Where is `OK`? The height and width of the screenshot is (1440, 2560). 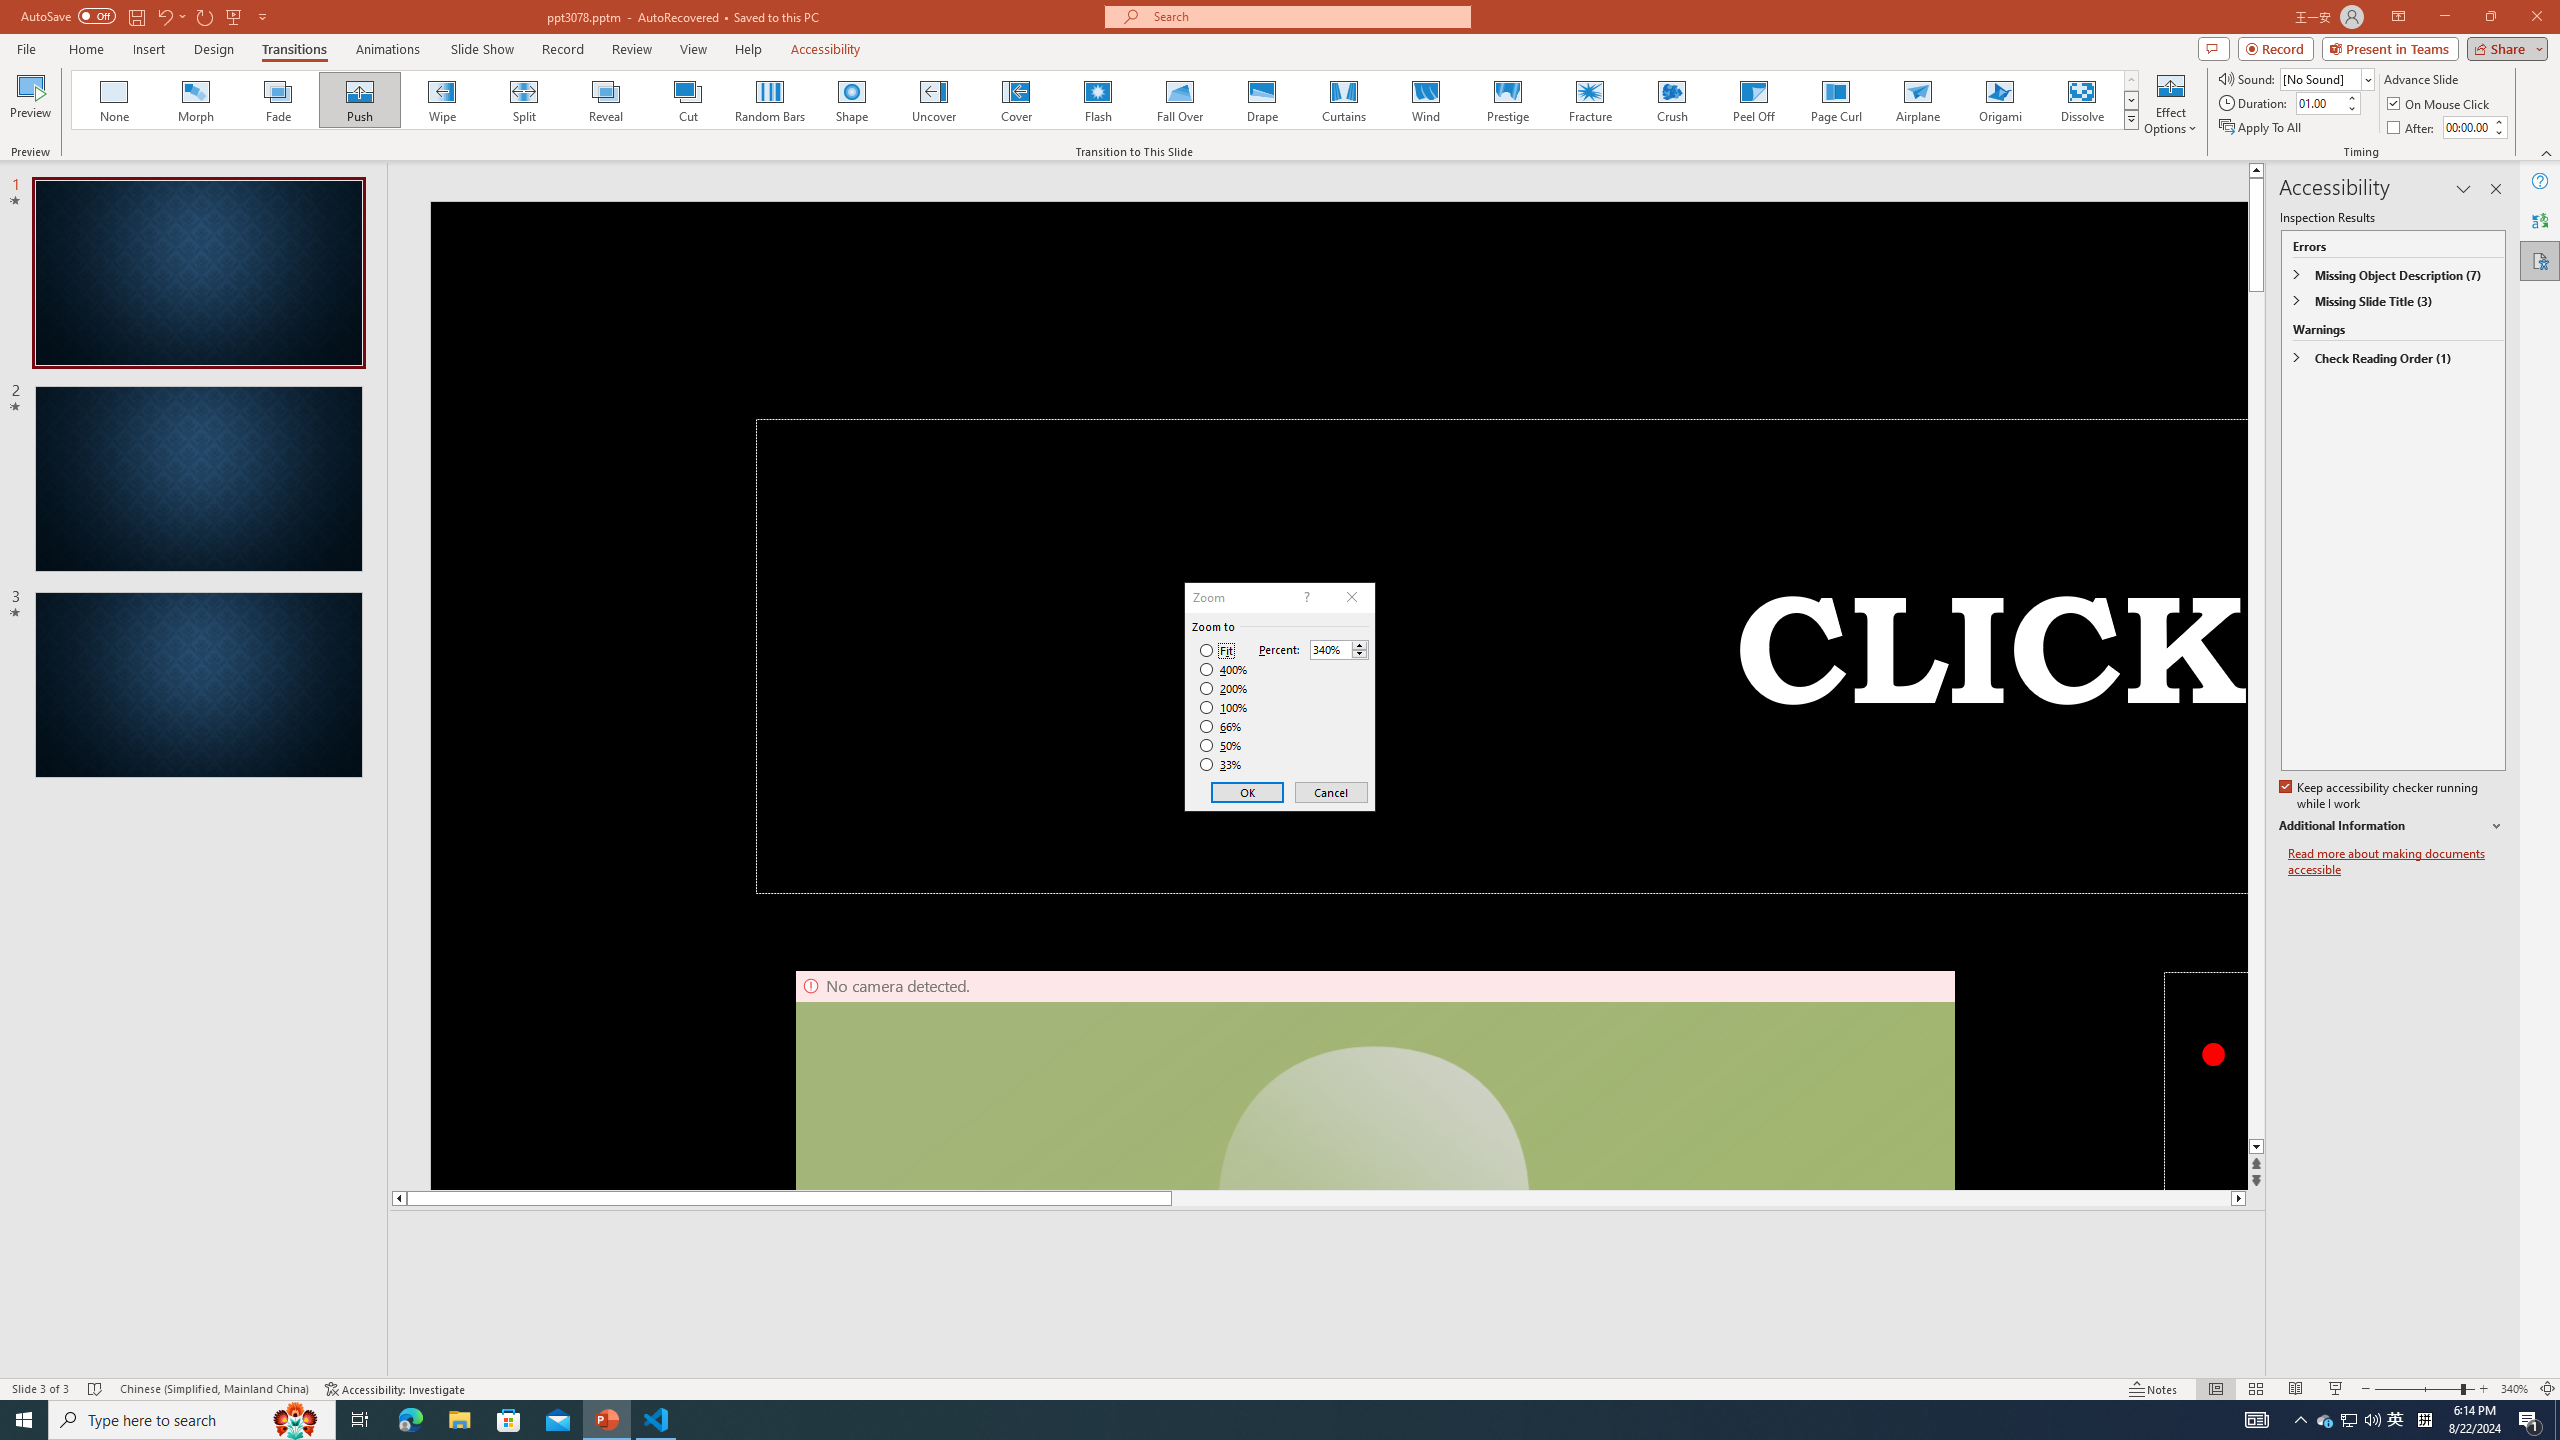
OK is located at coordinates (1248, 792).